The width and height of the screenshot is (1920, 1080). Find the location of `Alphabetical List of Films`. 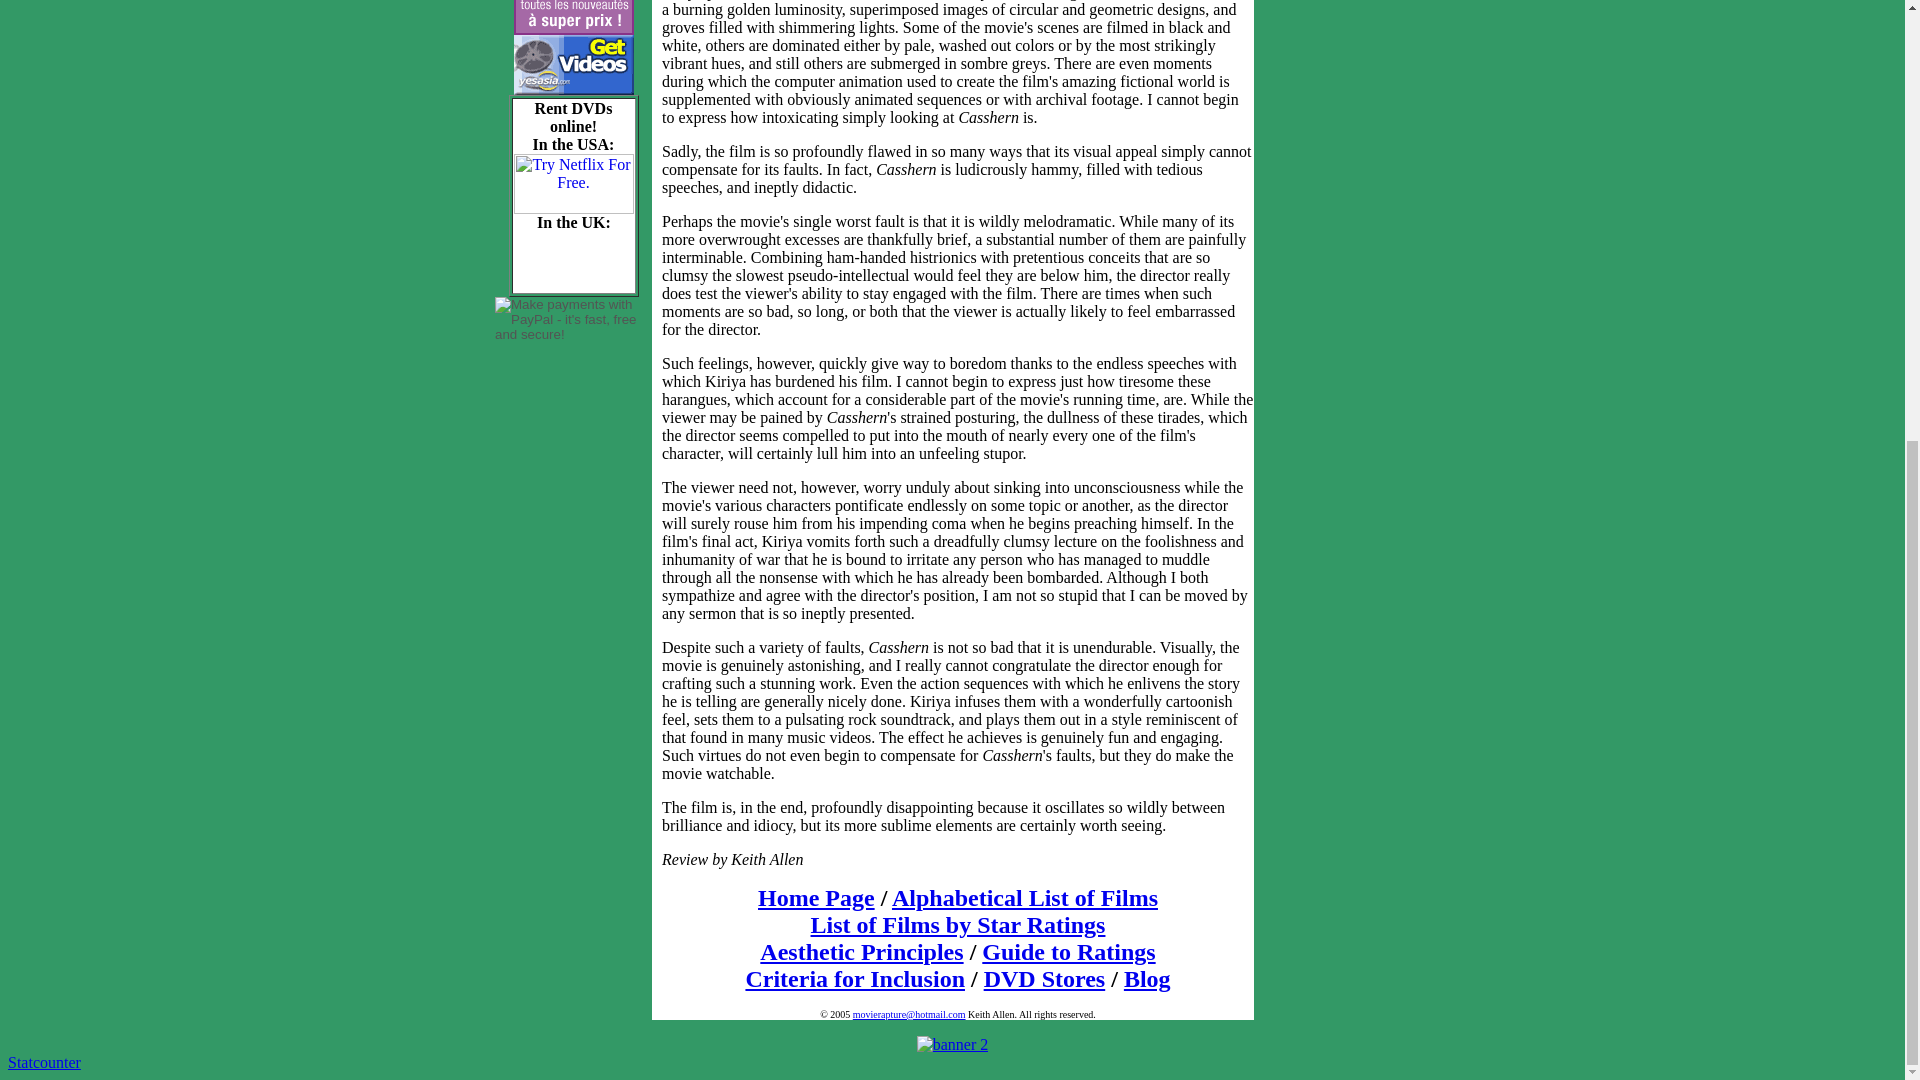

Alphabetical List of Films is located at coordinates (1024, 898).